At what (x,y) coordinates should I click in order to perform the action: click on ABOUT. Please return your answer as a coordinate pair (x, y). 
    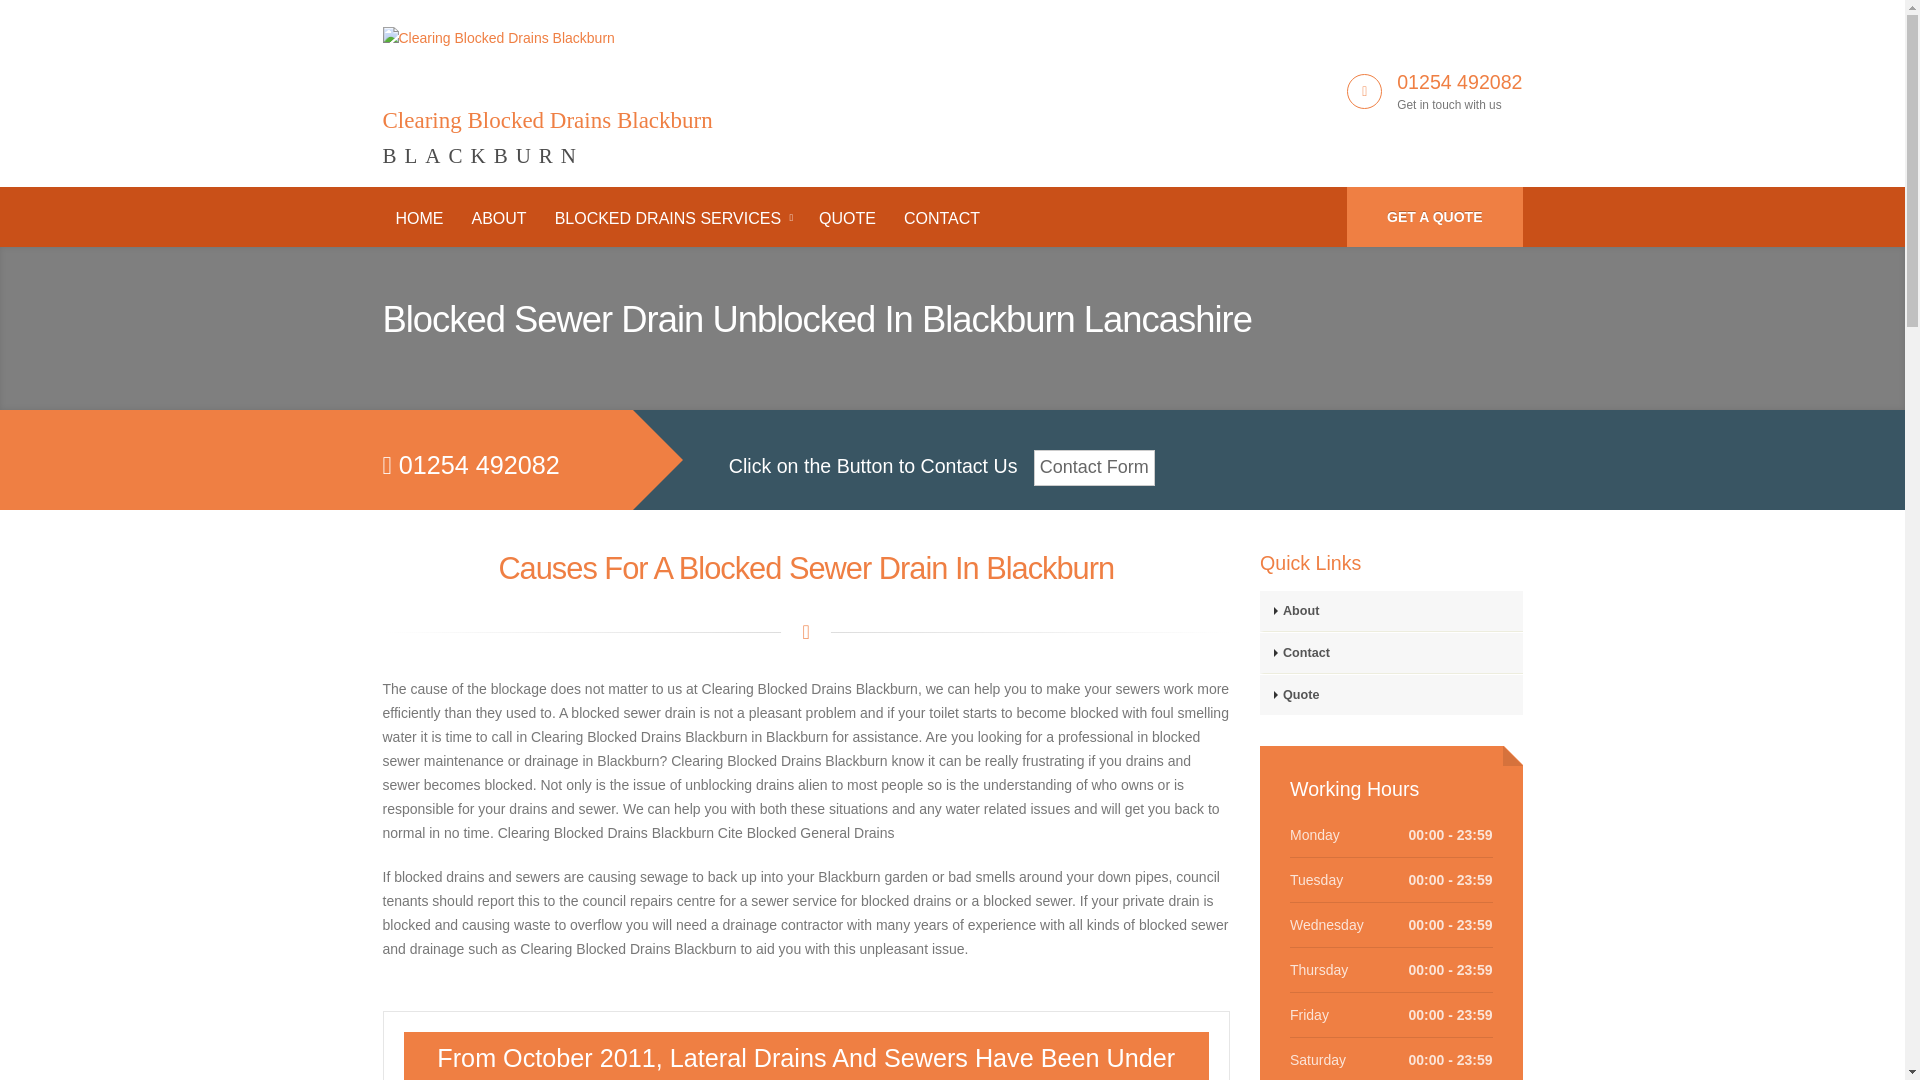
    Looking at the image, I should click on (1390, 652).